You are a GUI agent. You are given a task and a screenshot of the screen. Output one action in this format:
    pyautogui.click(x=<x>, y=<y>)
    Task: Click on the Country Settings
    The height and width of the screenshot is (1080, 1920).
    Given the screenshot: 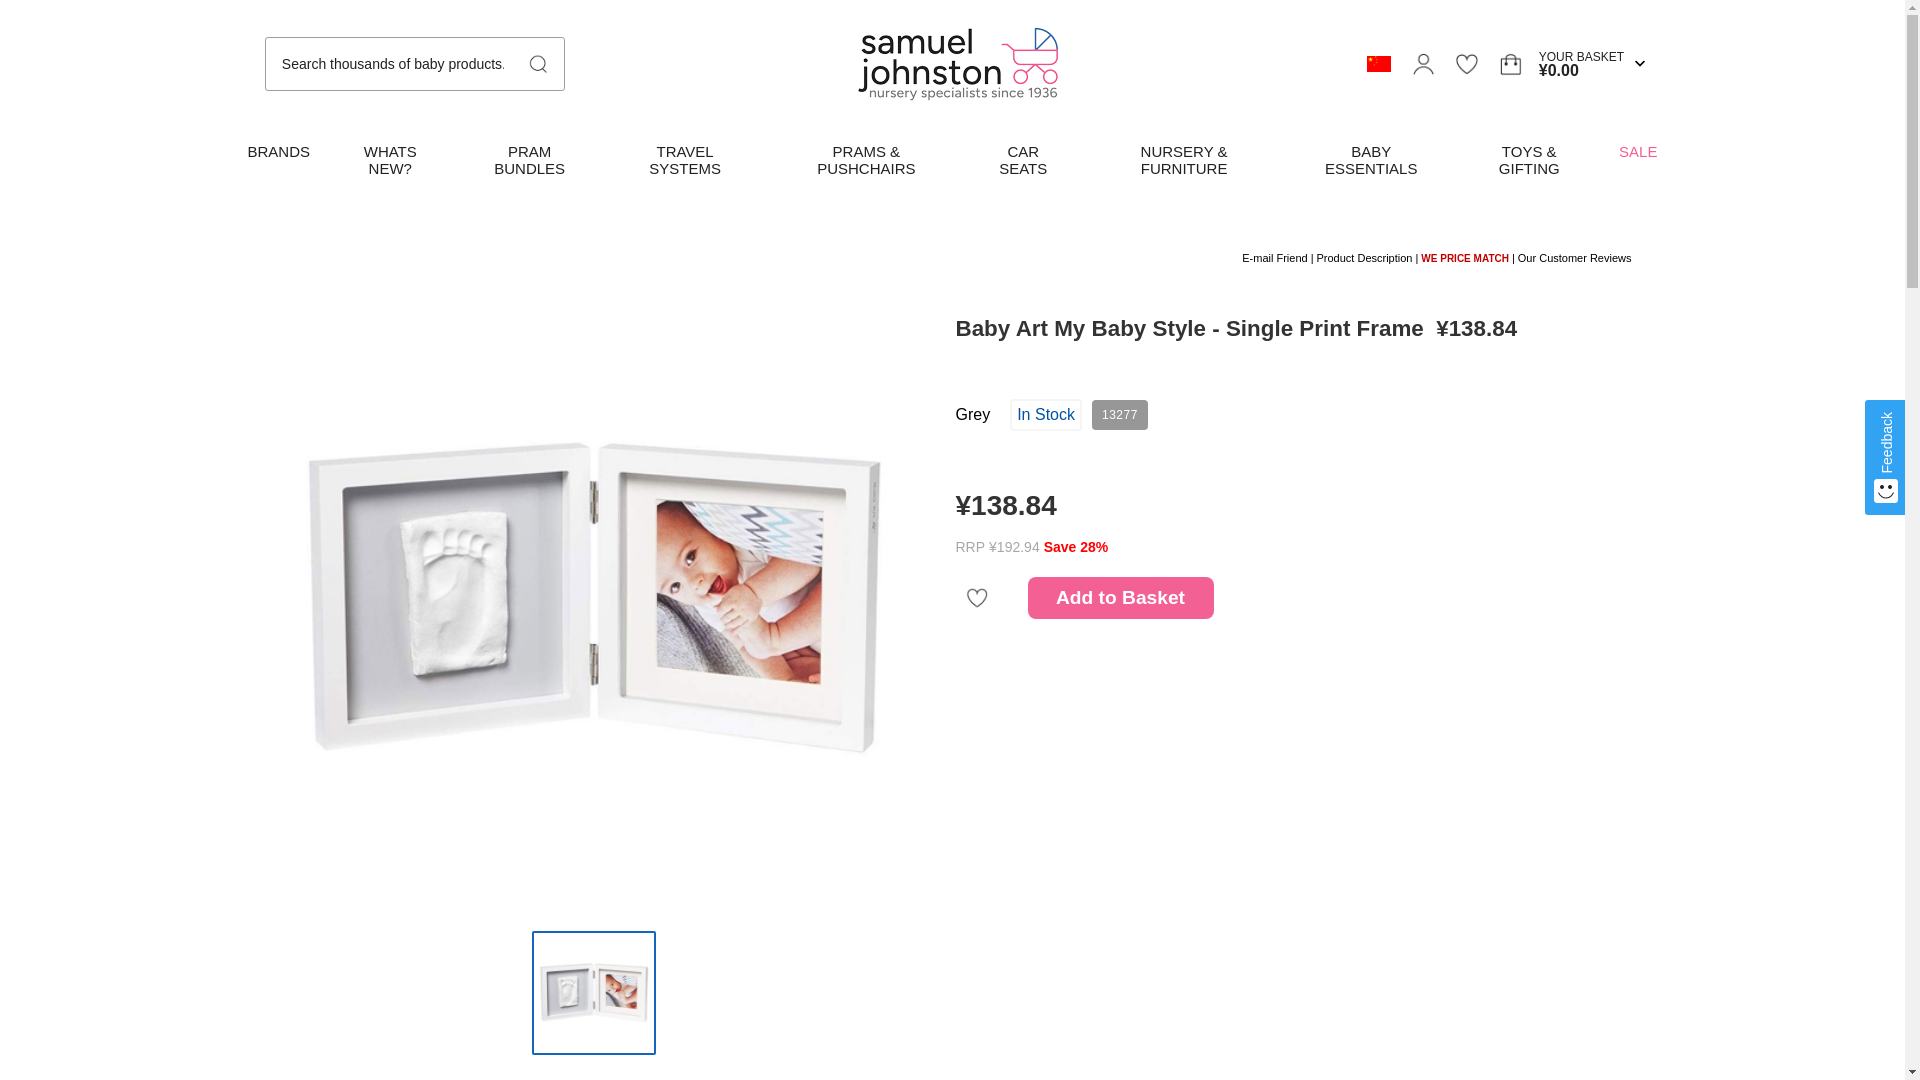 What is the action you would take?
    pyautogui.click(x=1378, y=64)
    